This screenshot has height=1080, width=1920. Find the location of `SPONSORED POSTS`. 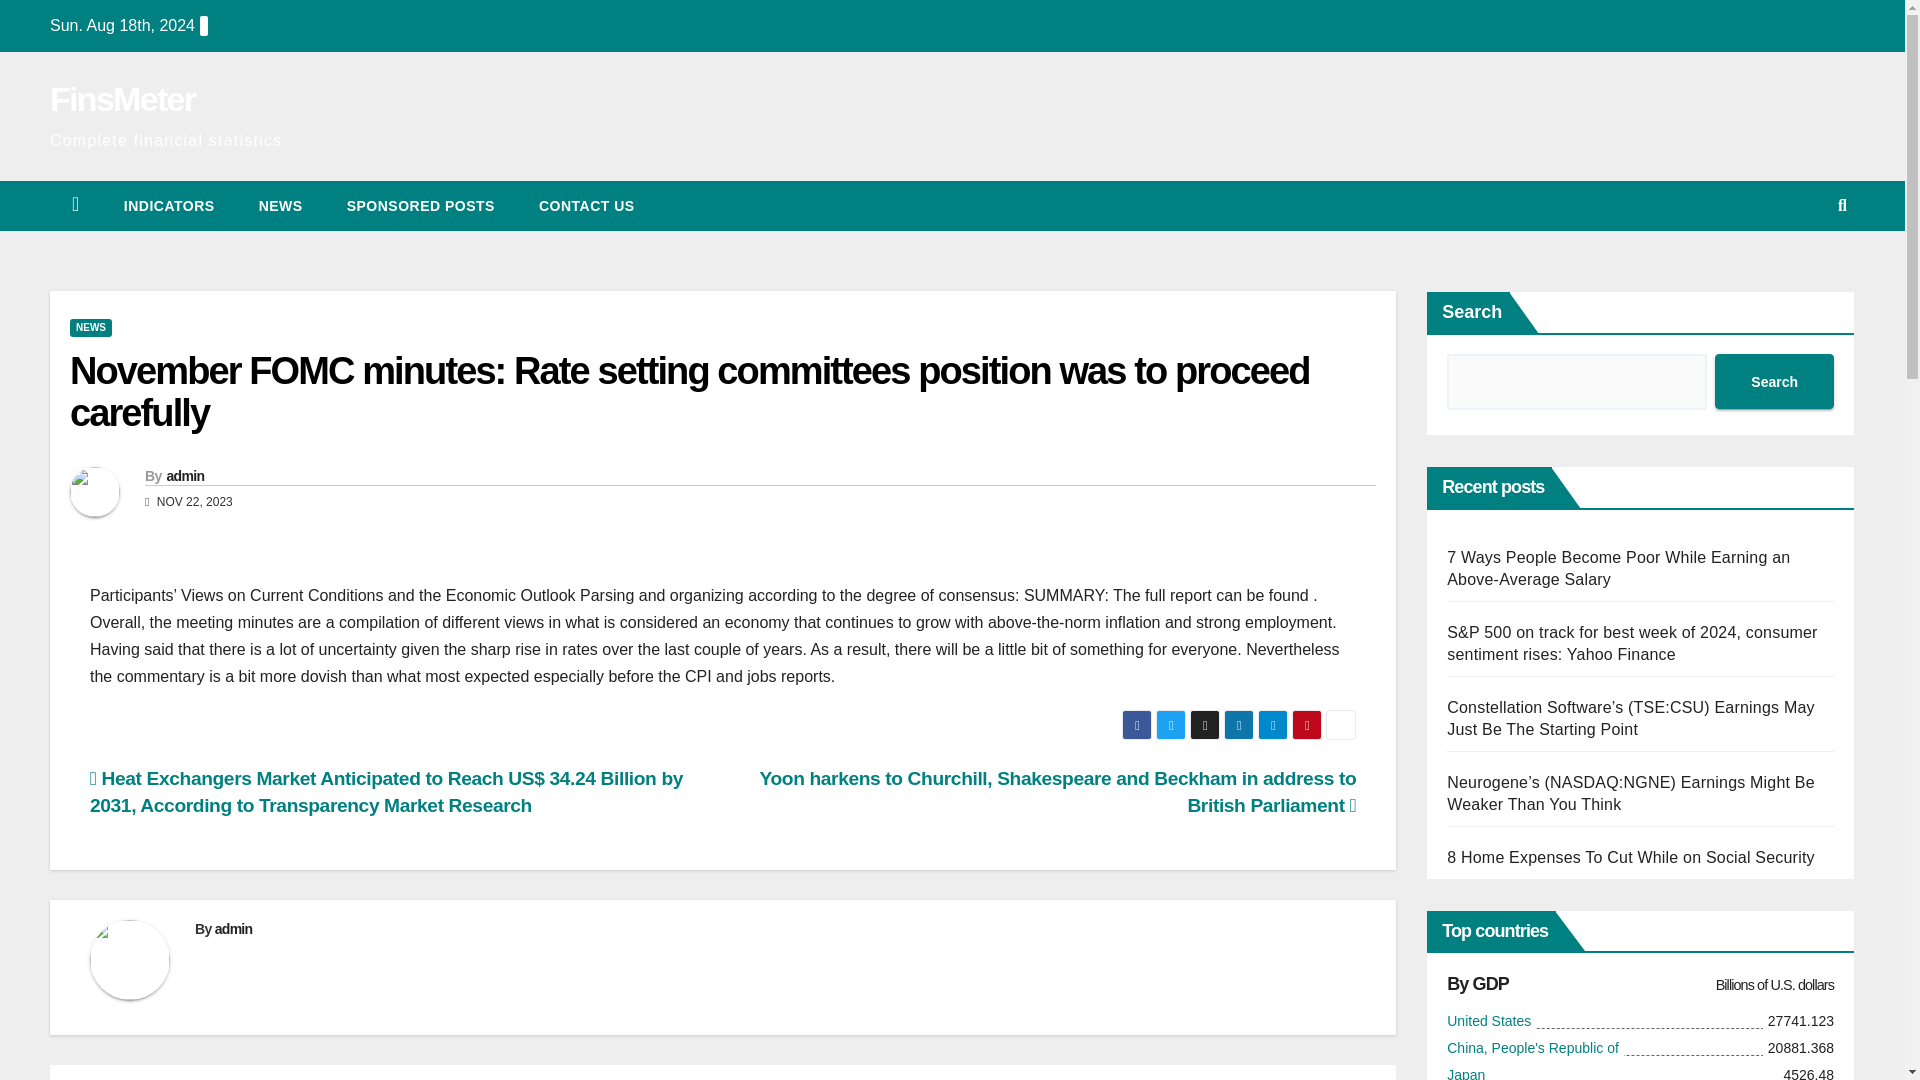

SPONSORED POSTS is located at coordinates (420, 206).